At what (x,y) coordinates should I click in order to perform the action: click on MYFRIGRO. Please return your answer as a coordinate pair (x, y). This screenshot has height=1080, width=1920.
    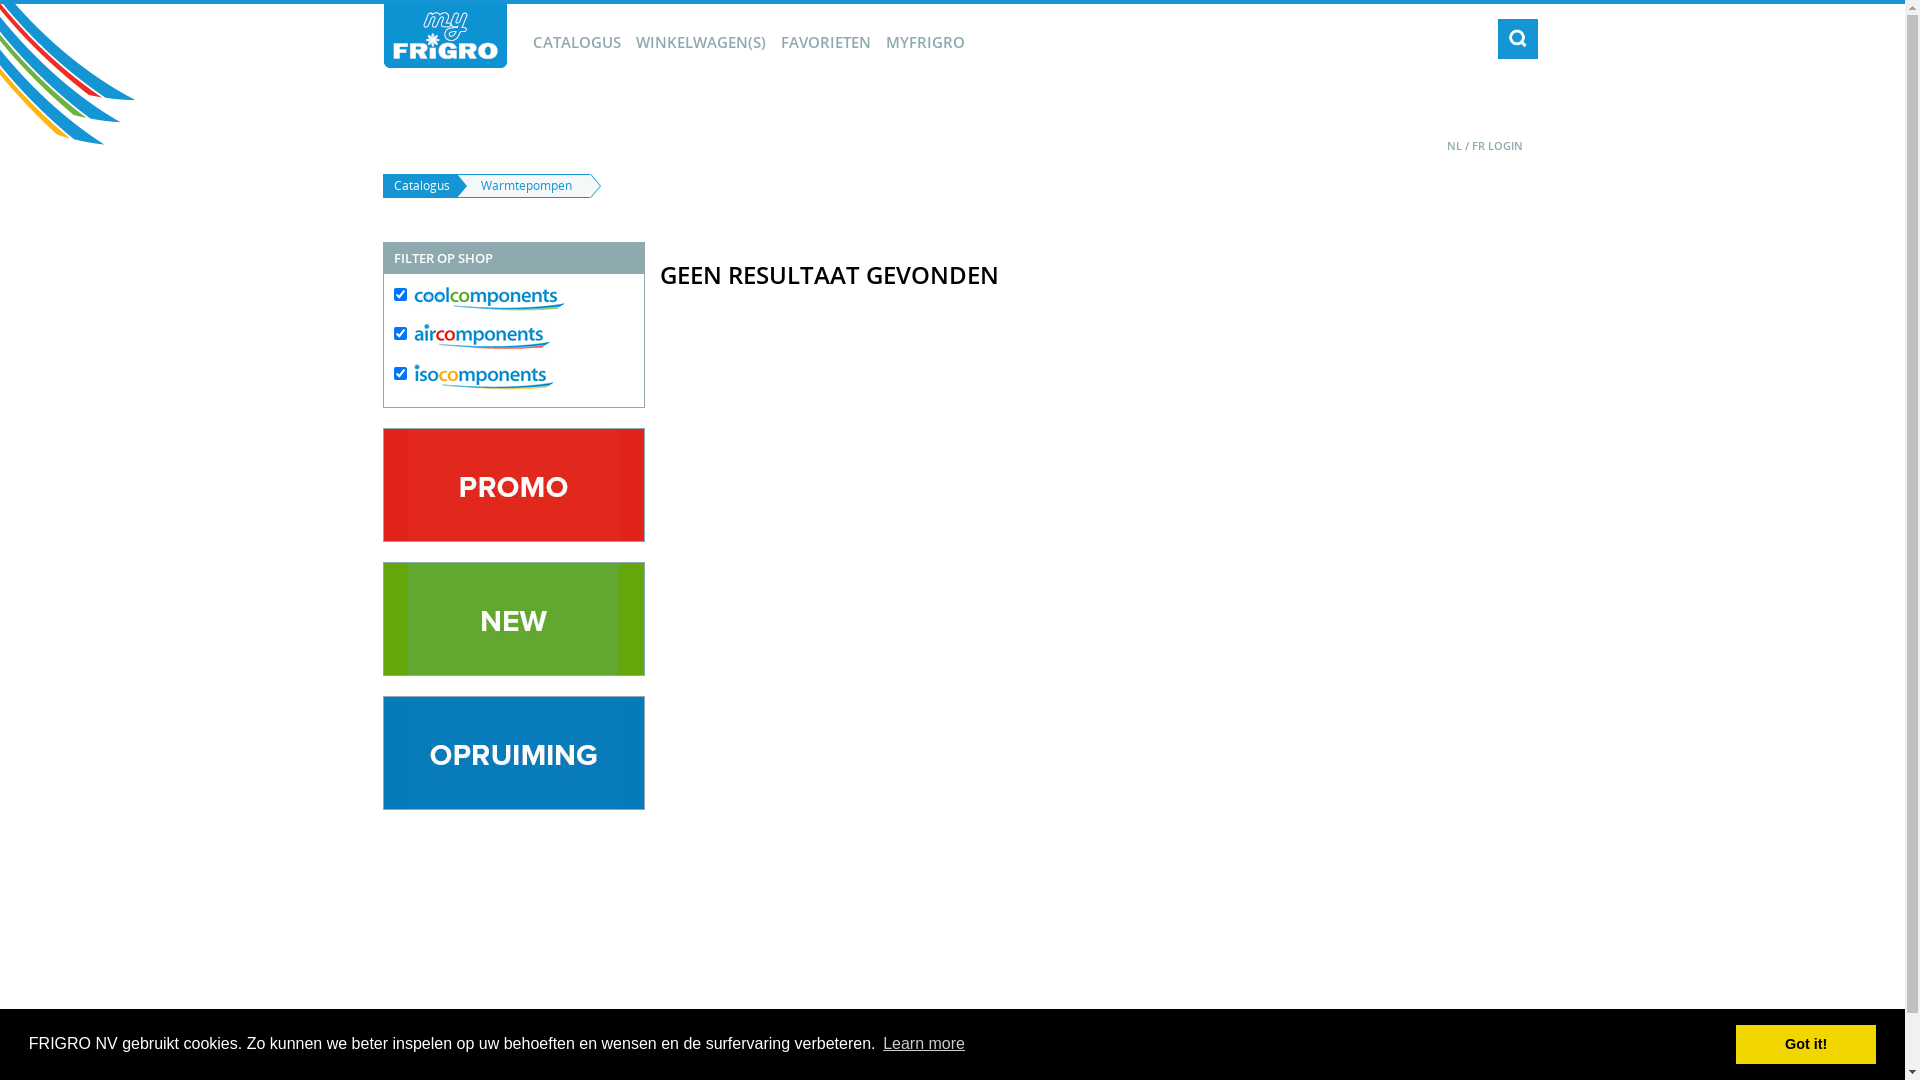
    Looking at the image, I should click on (925, 42).